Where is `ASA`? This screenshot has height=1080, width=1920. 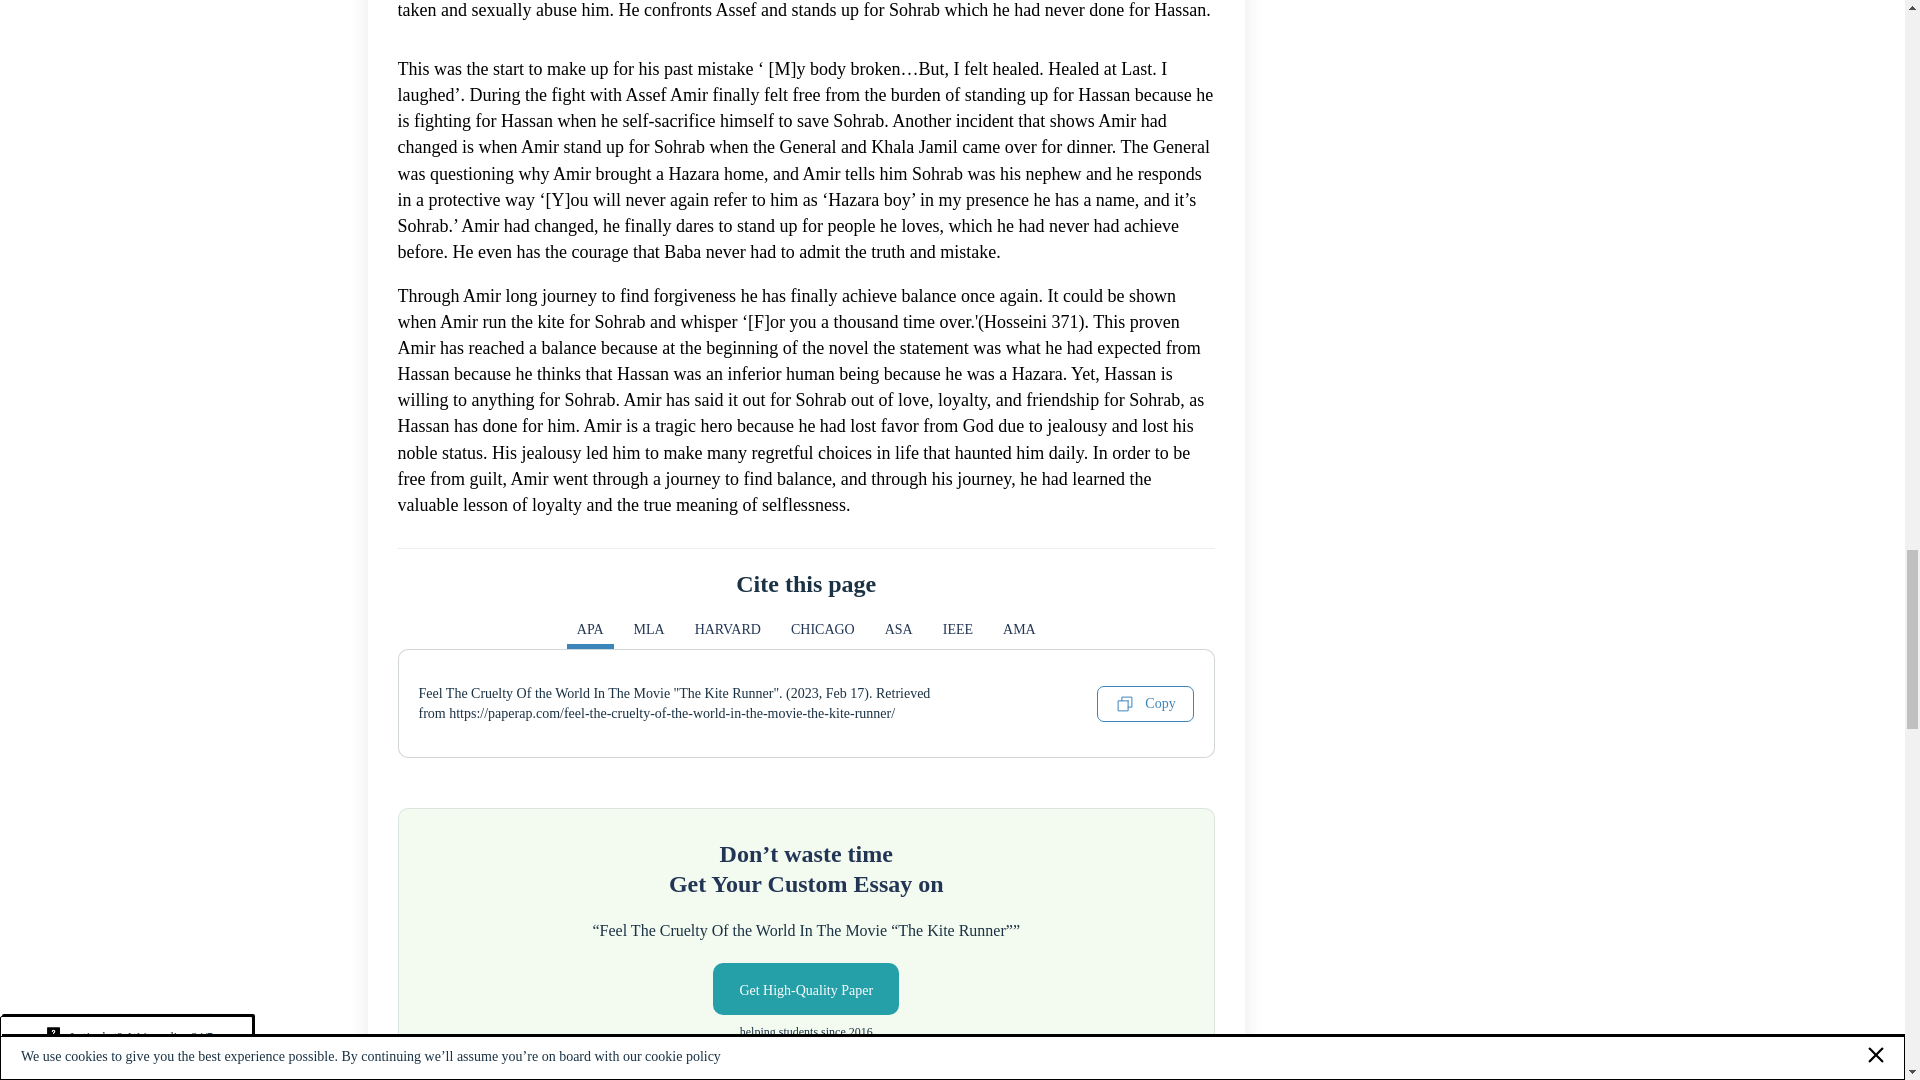
ASA is located at coordinates (899, 634).